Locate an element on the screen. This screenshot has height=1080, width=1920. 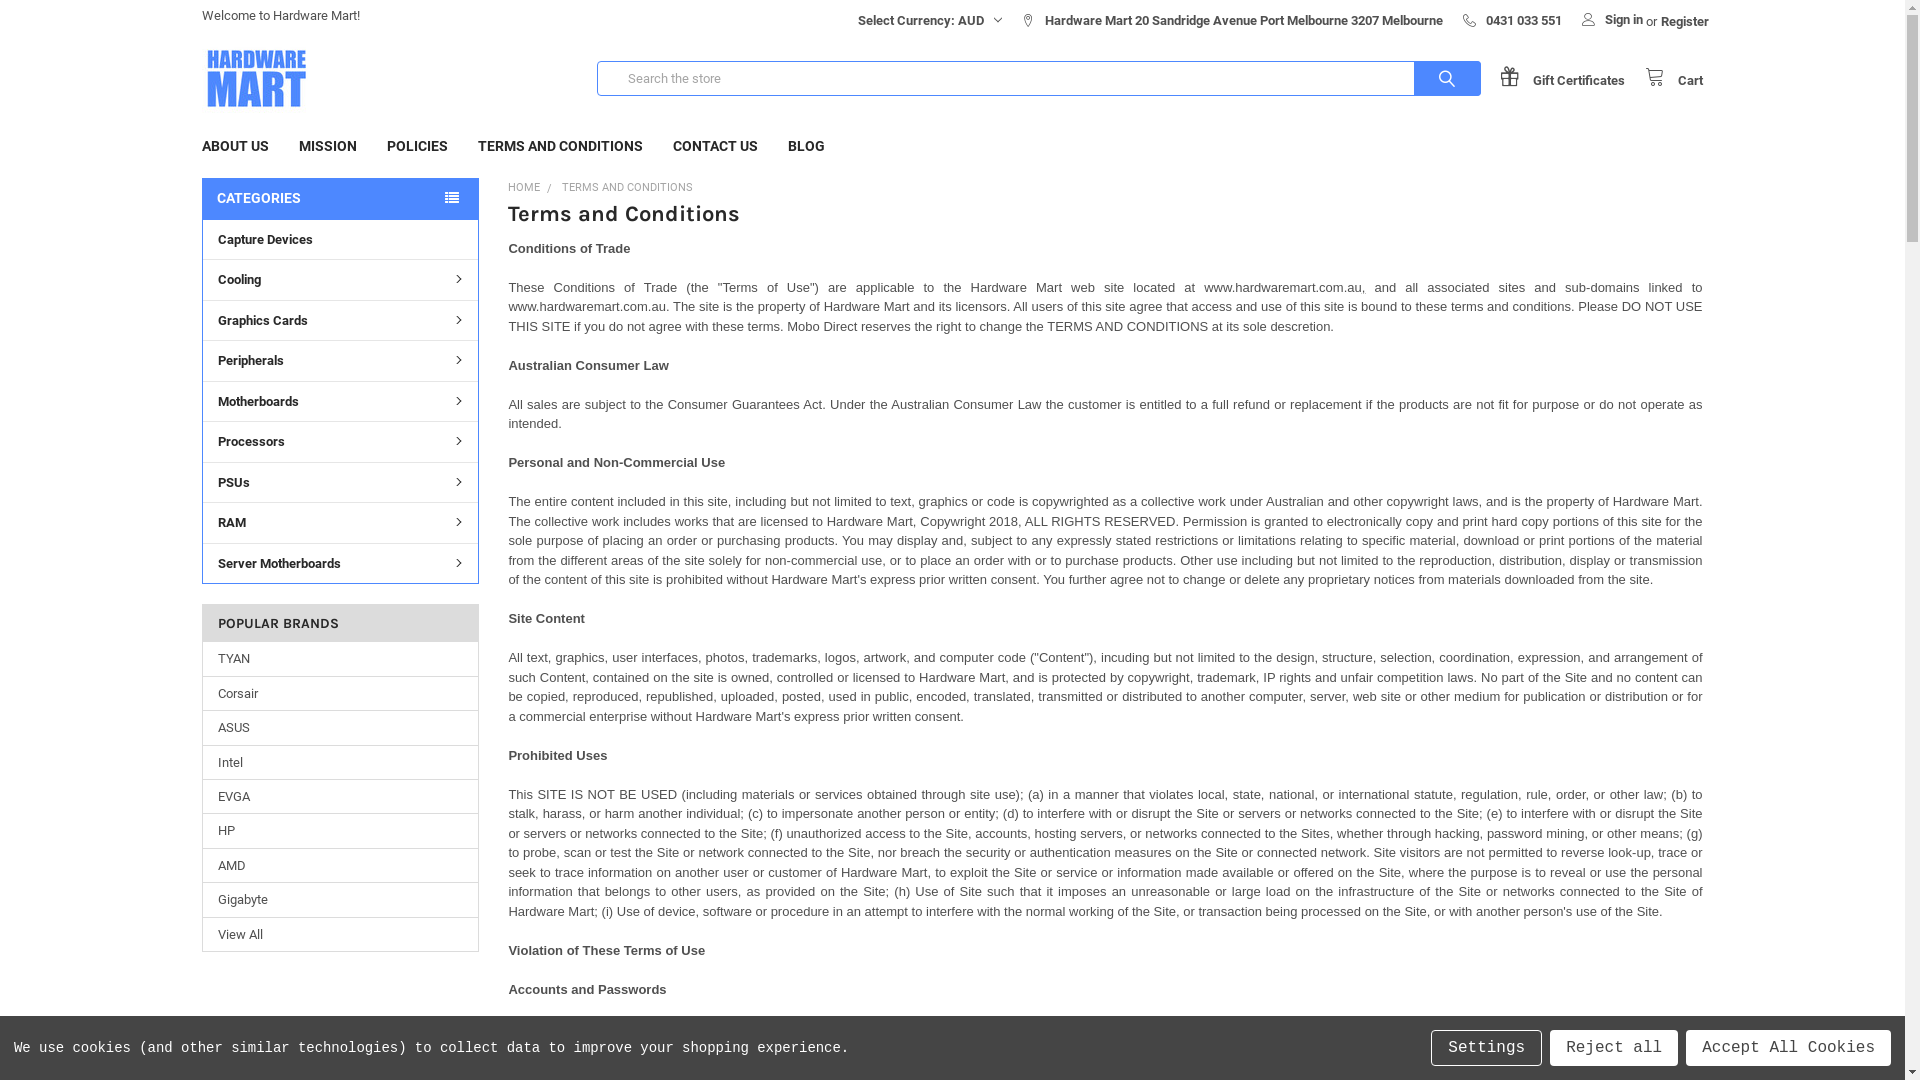
Settings is located at coordinates (1486, 1048).